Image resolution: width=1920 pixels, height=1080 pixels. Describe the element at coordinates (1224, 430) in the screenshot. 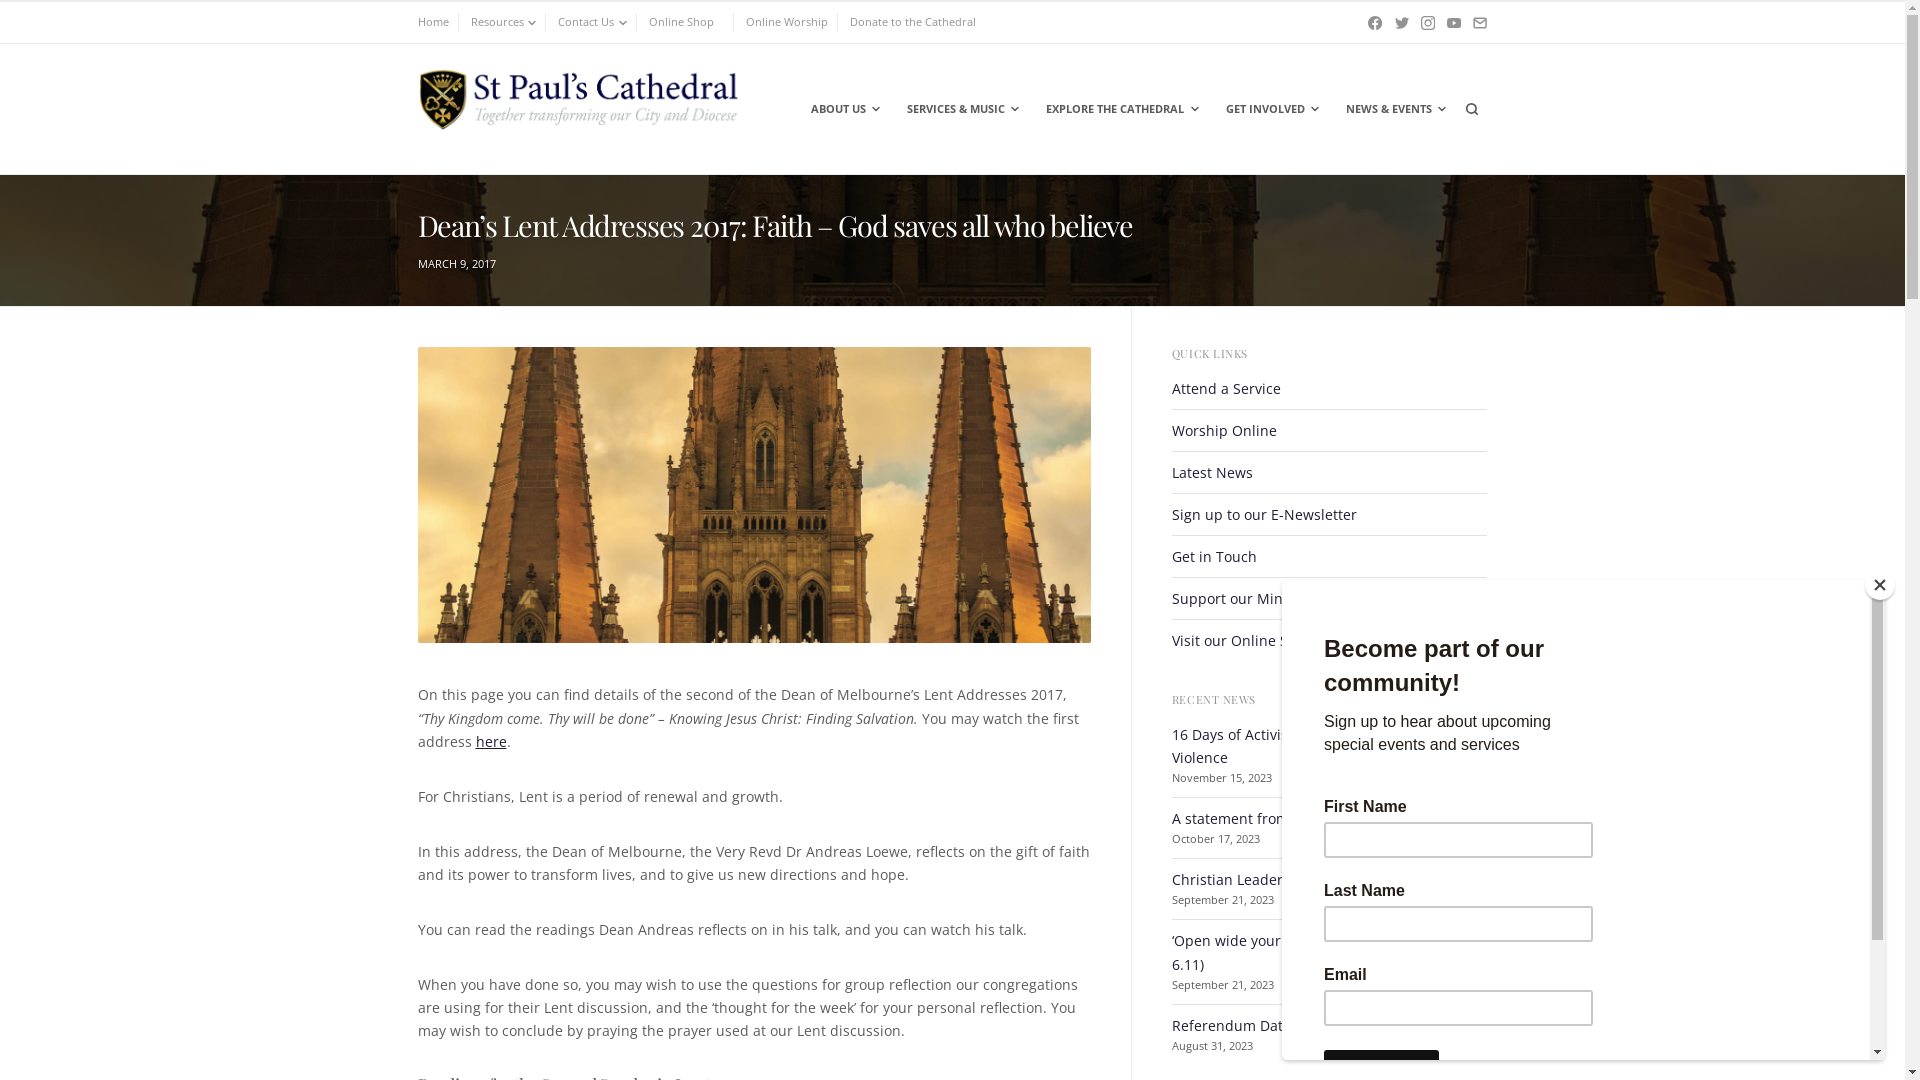

I see `Worship Online` at that location.